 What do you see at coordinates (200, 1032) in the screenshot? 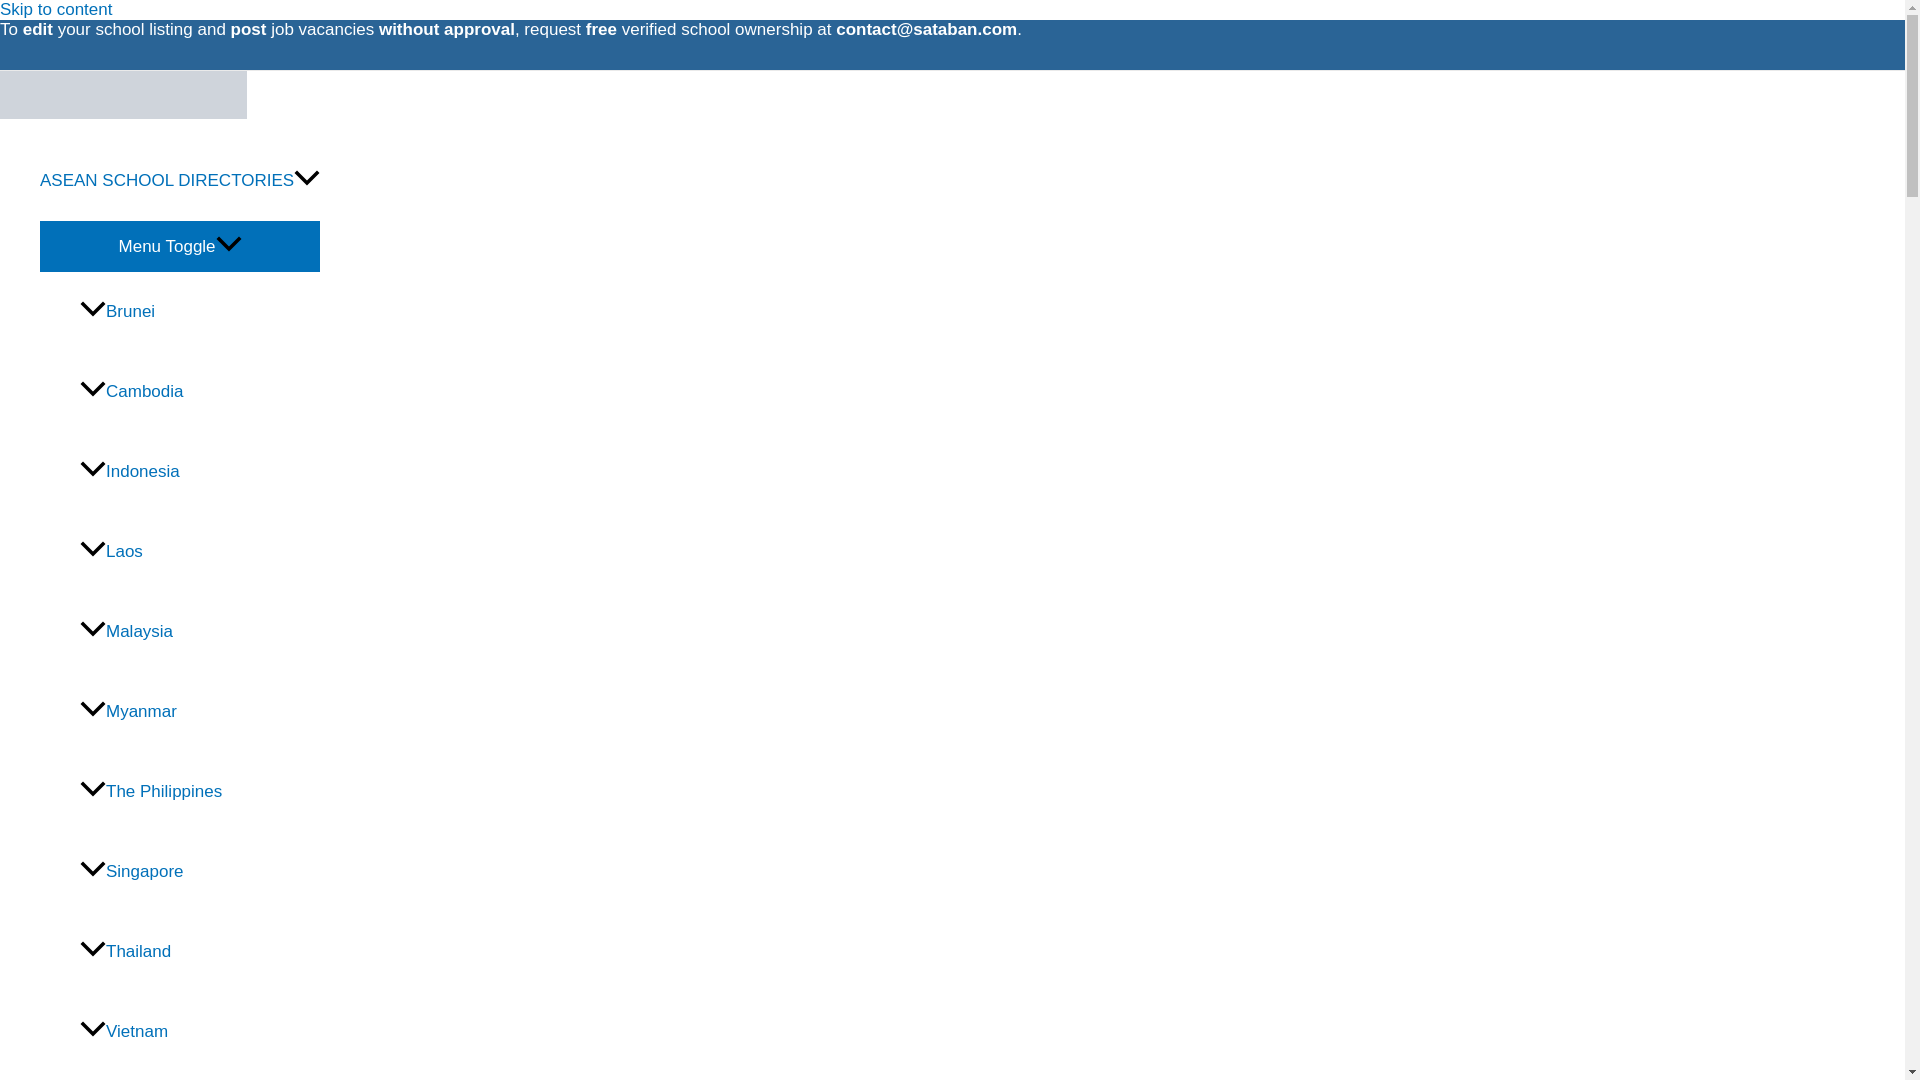
I see `Vietnam` at bounding box center [200, 1032].